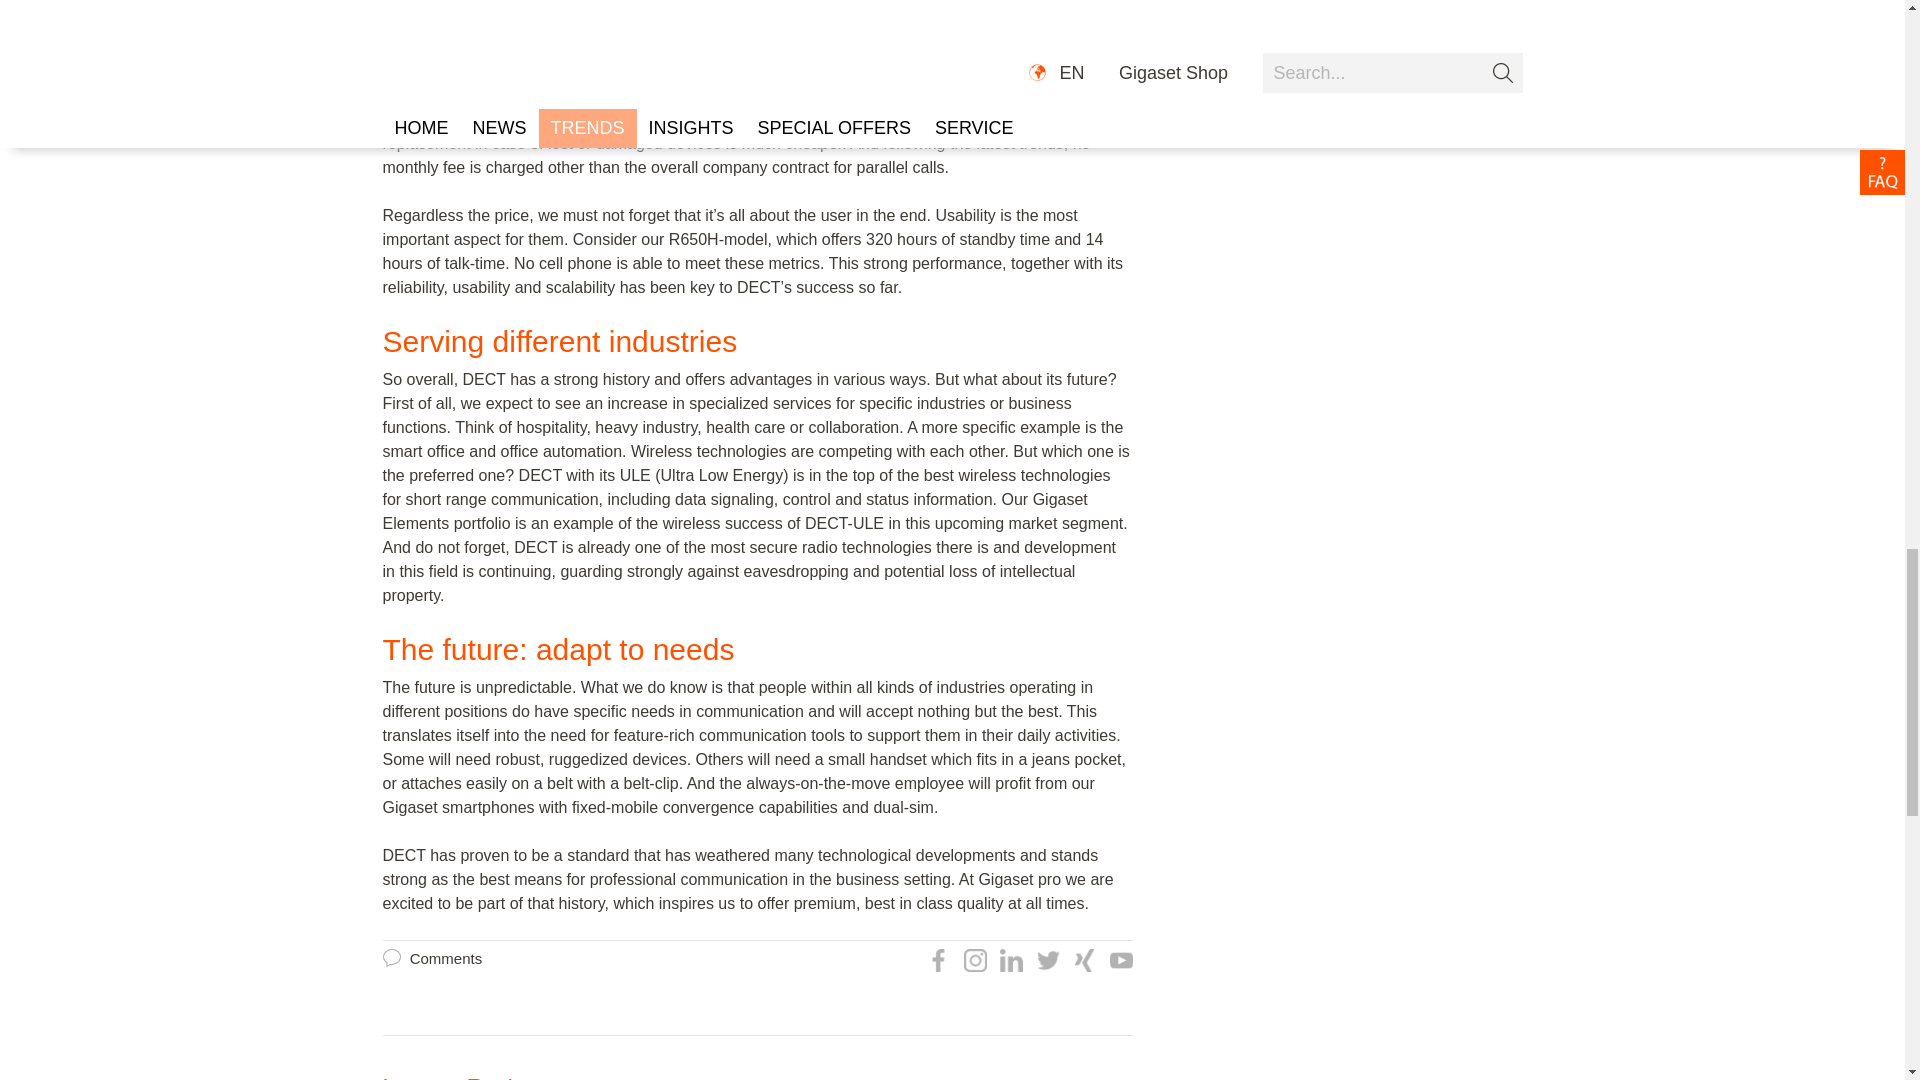 This screenshot has height=1080, width=1920. I want to click on Instagram, so click(972, 959).